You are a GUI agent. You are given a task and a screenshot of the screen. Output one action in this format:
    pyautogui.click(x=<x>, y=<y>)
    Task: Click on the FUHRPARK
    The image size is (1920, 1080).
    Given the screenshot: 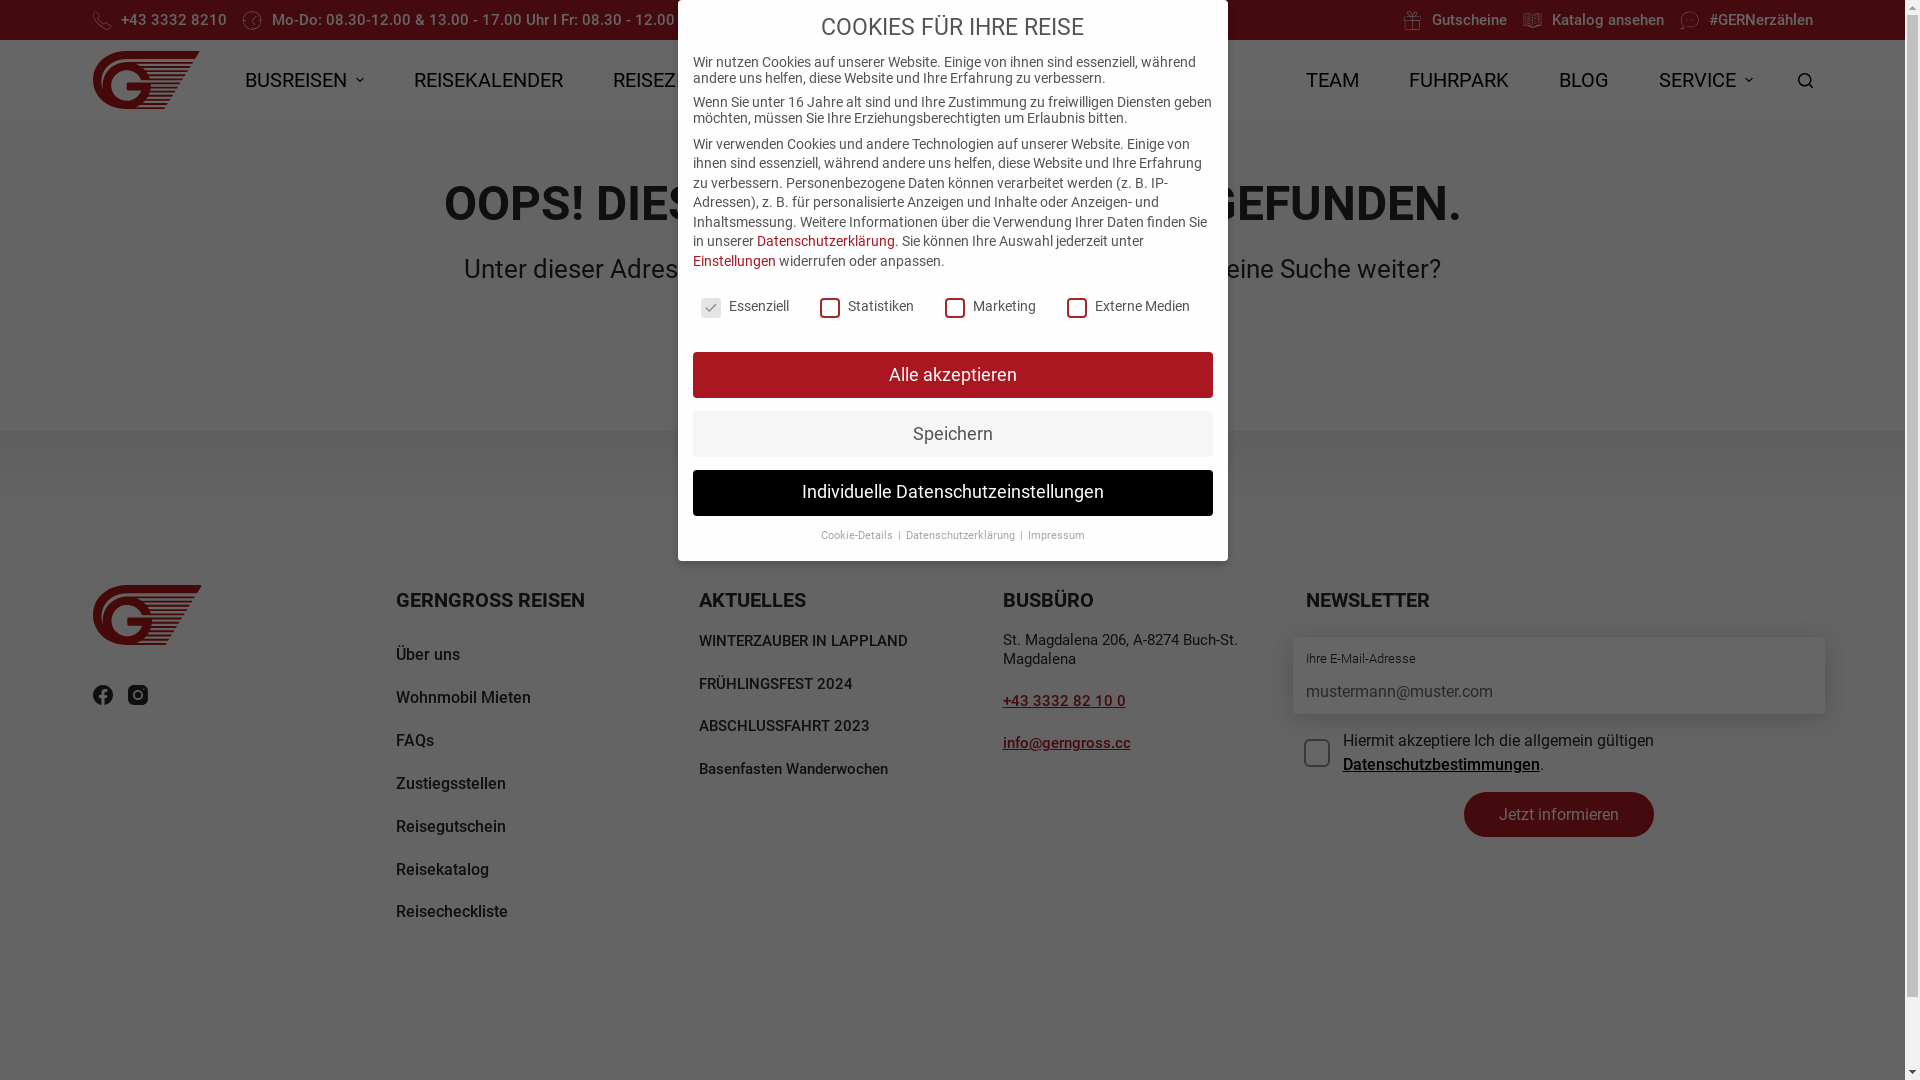 What is the action you would take?
    pyautogui.click(x=1459, y=80)
    